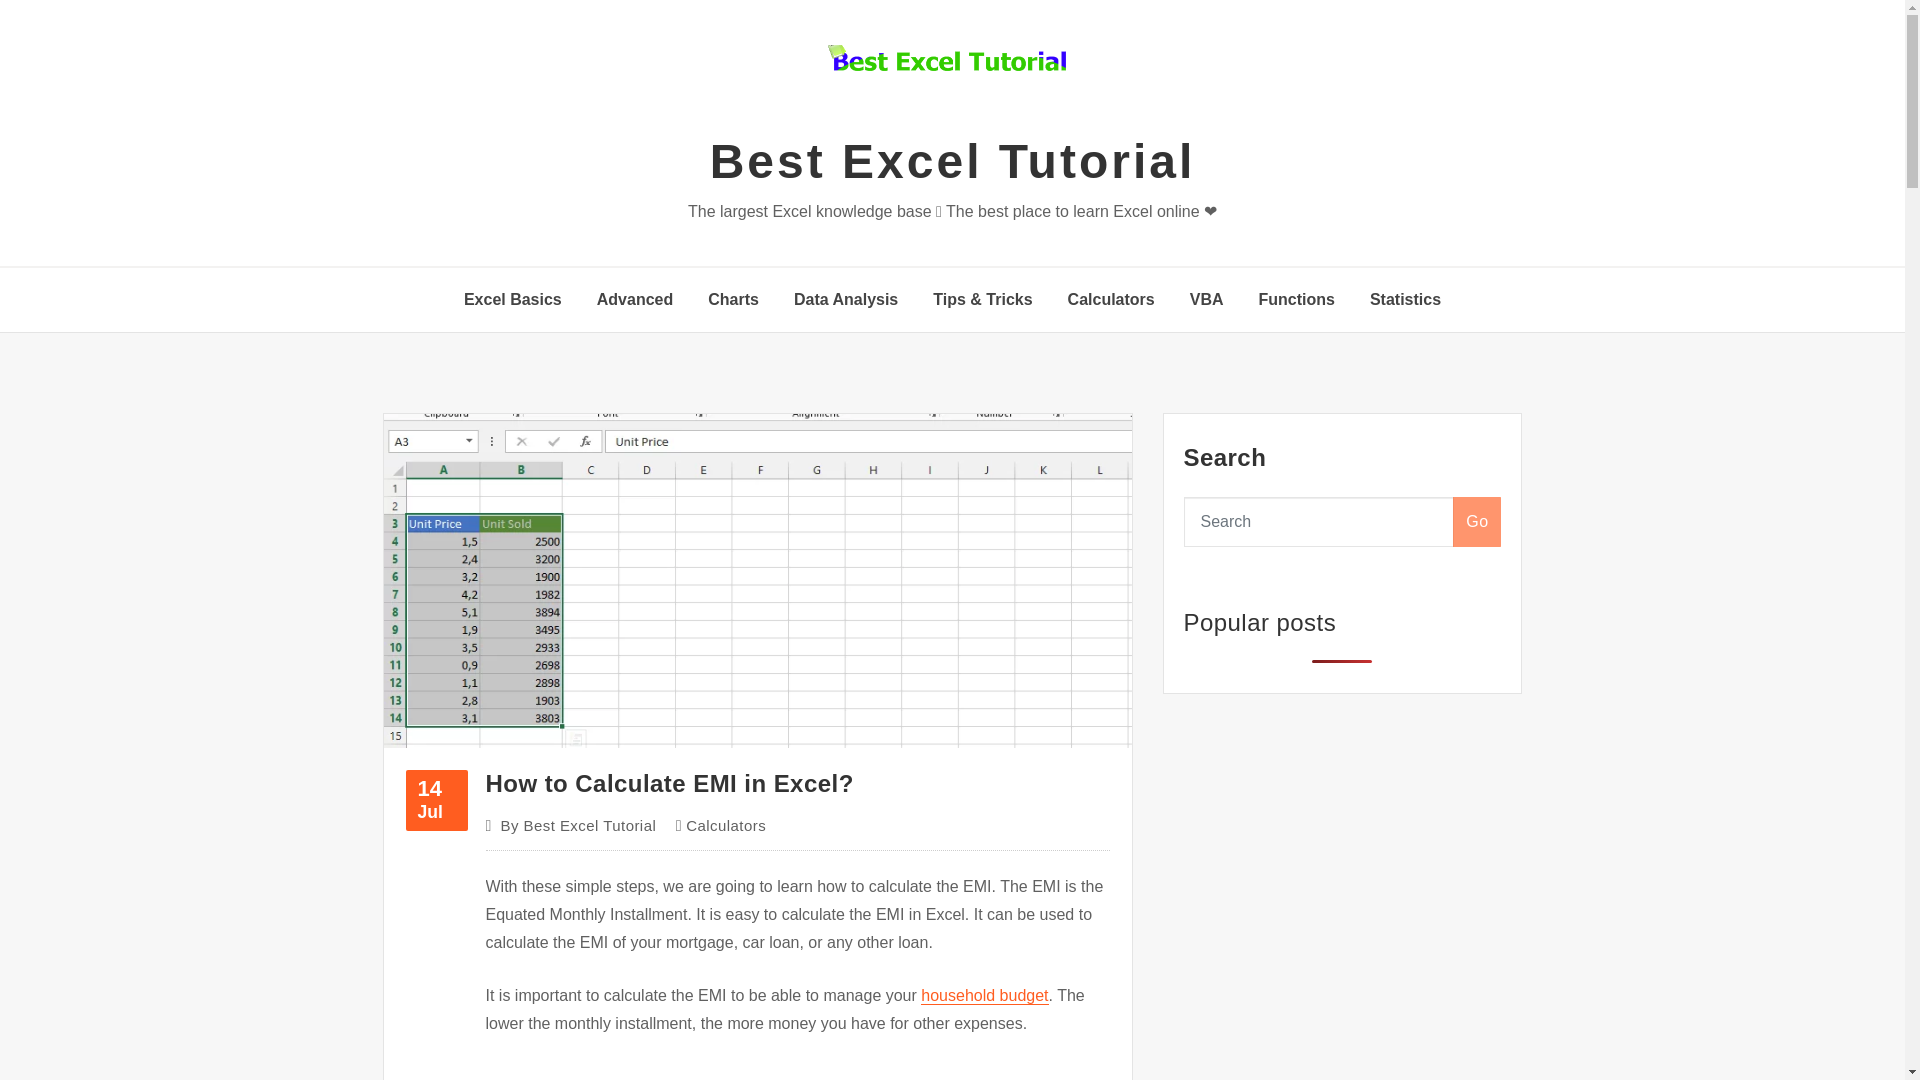  What do you see at coordinates (436, 800) in the screenshot?
I see `Excel Basics` at bounding box center [436, 800].